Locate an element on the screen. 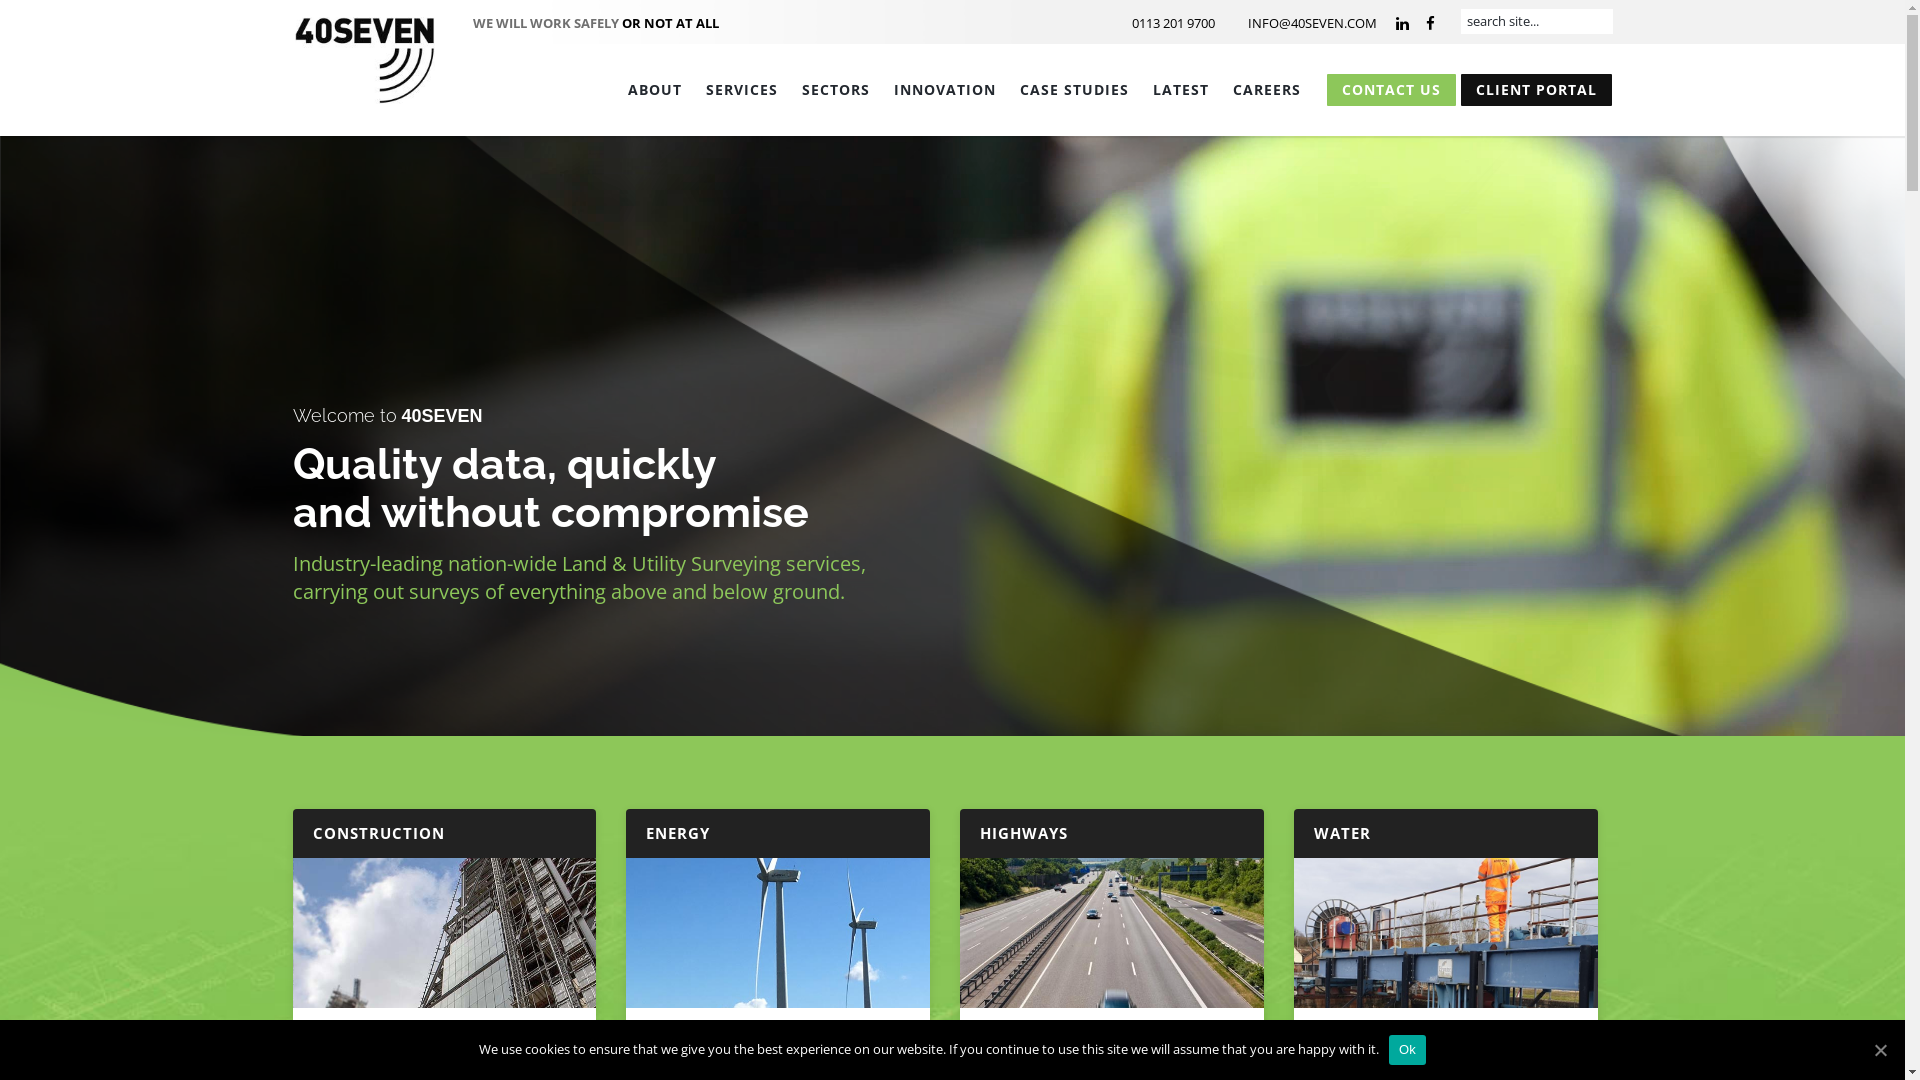 Image resolution: width=1920 pixels, height=1080 pixels. LATEST is located at coordinates (1180, 90).